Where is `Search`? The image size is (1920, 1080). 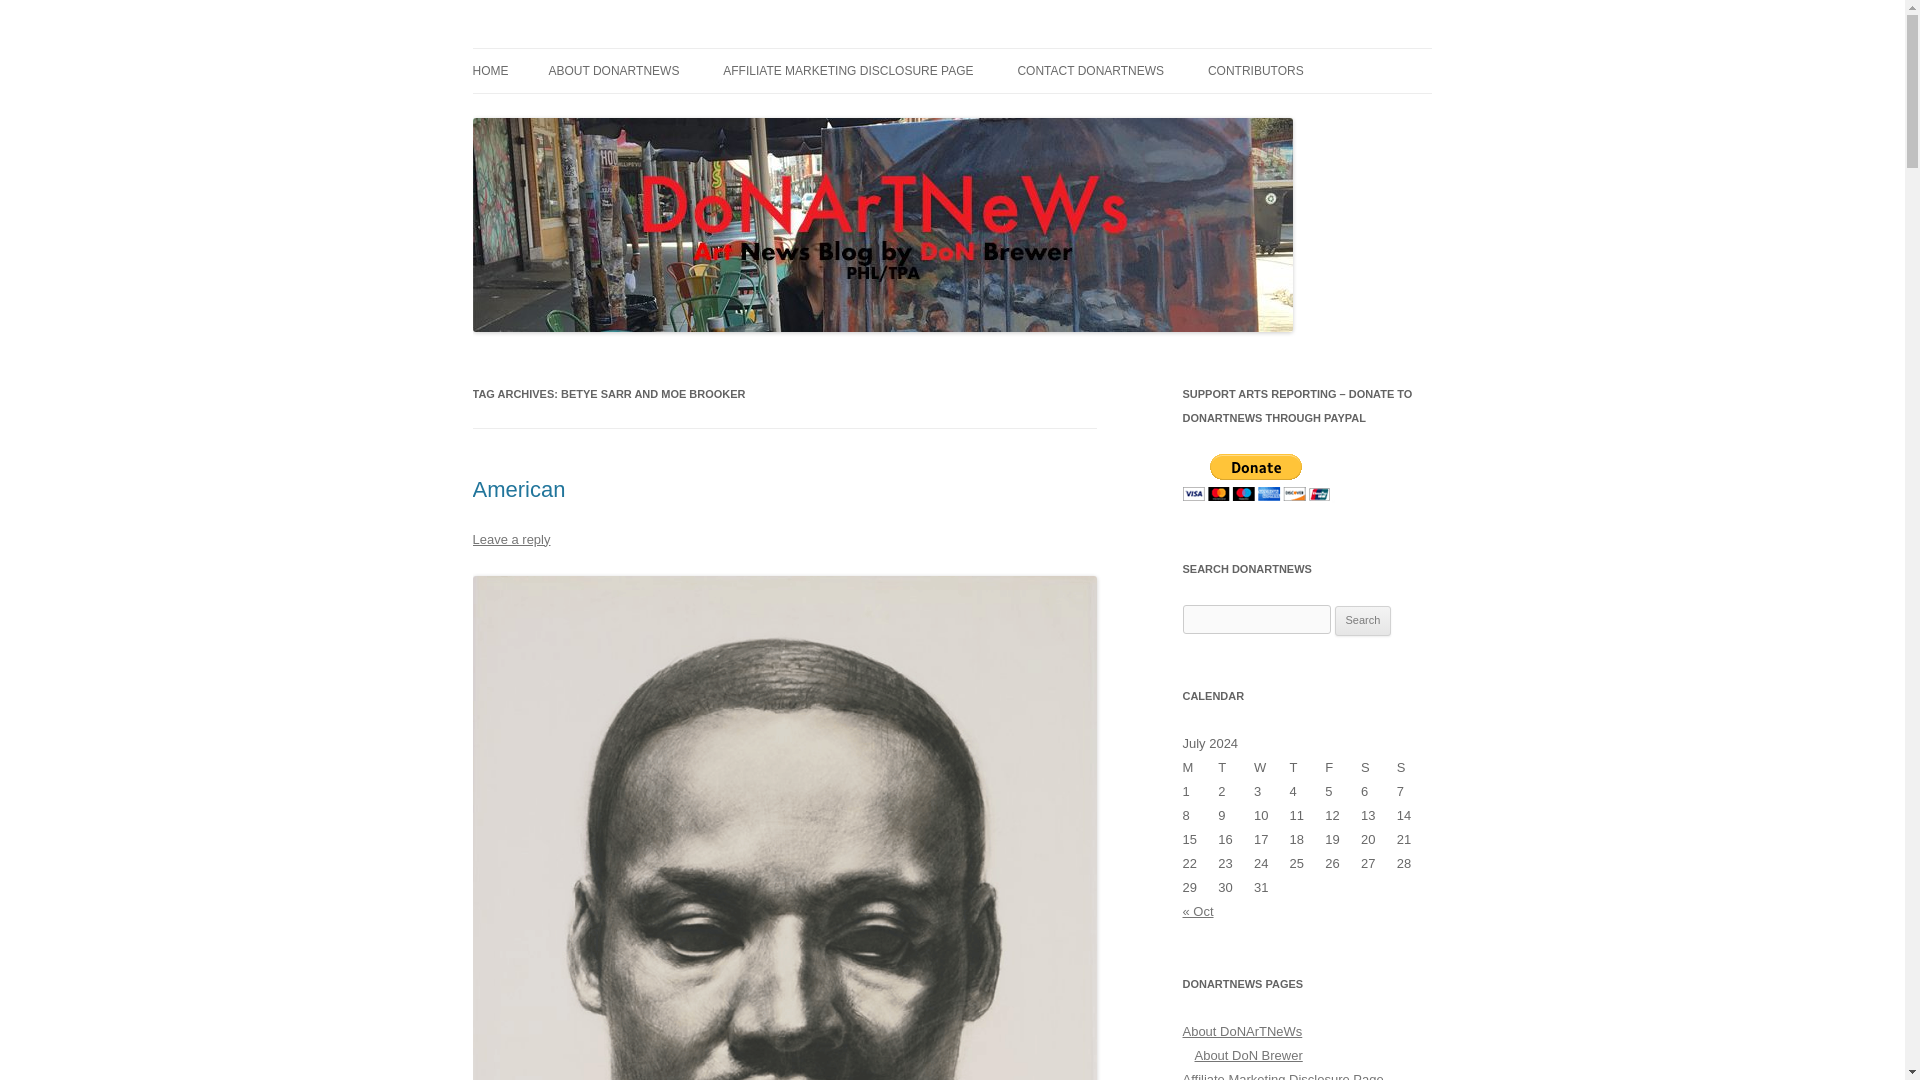 Search is located at coordinates (1363, 620).